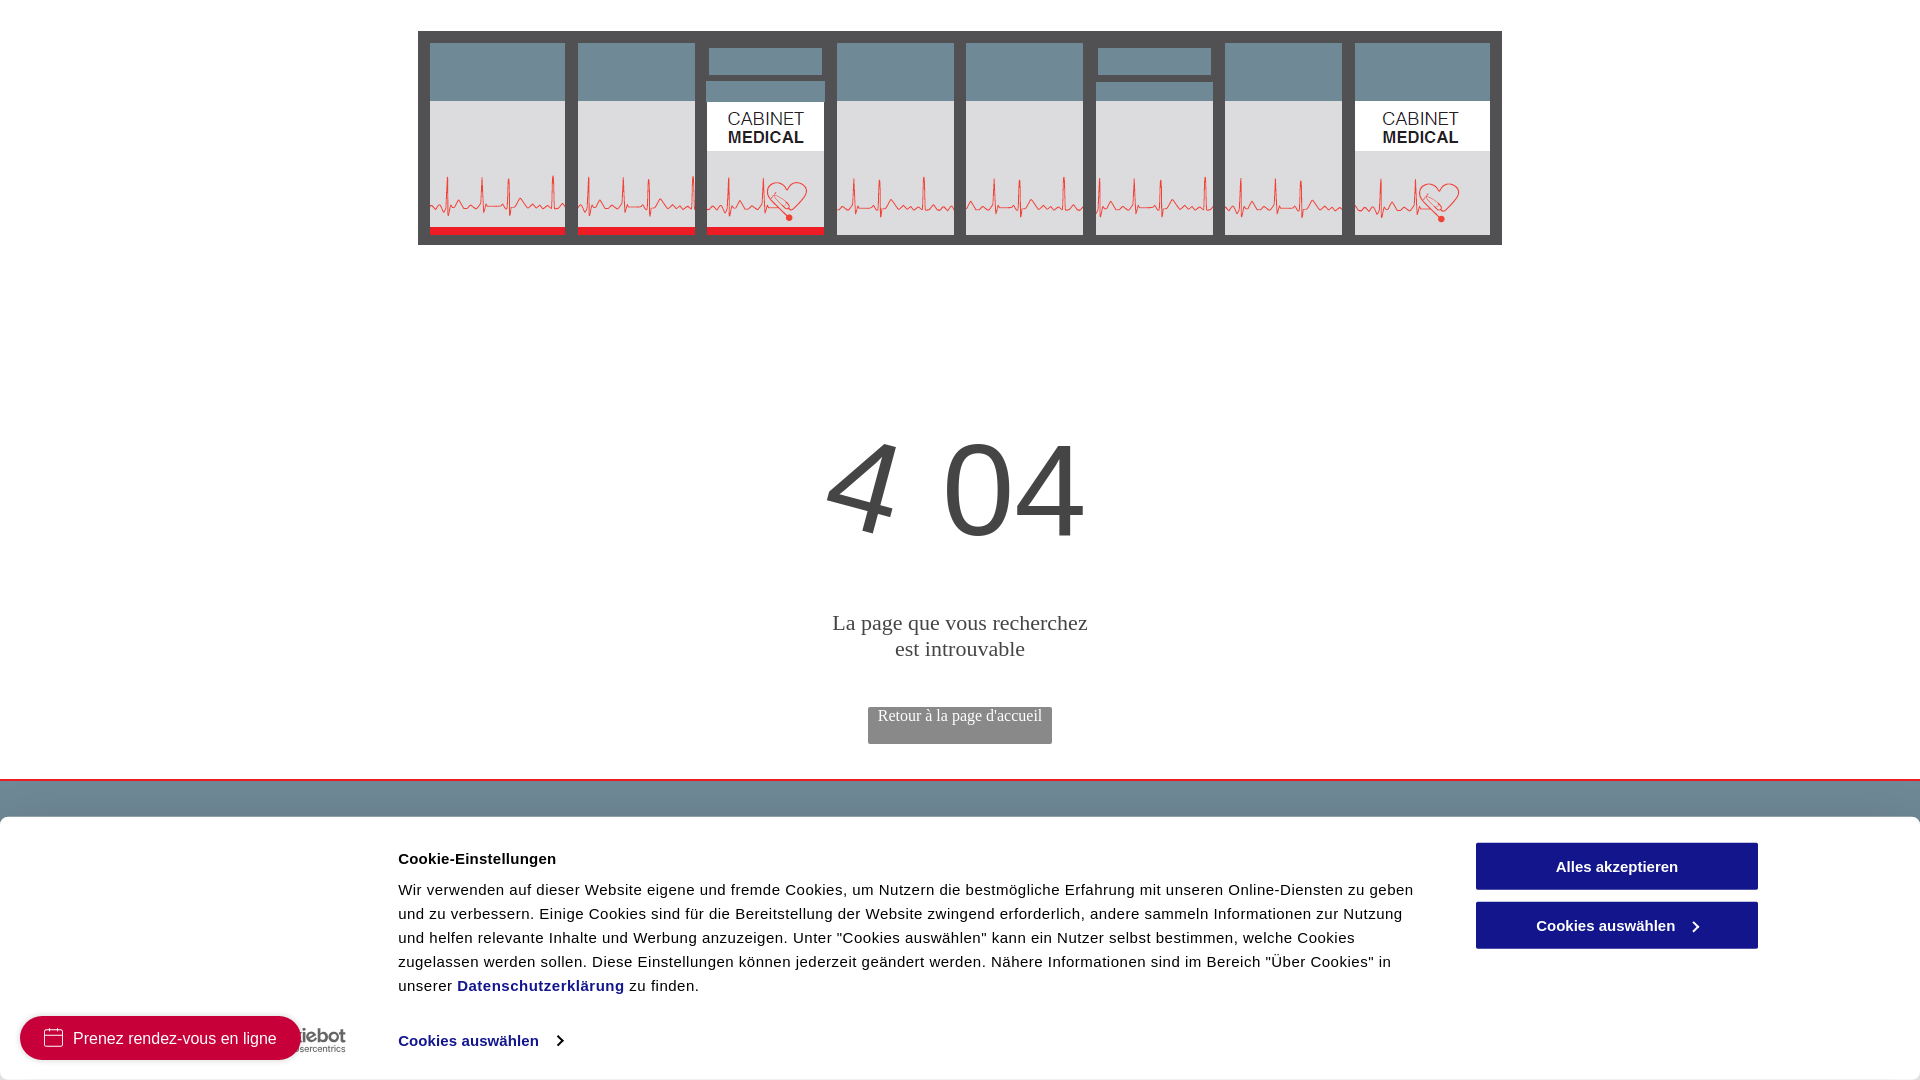 This screenshot has width=1920, height=1080. Describe the element at coordinates (728, 878) in the screenshot. I see `026 912 75 75` at that location.